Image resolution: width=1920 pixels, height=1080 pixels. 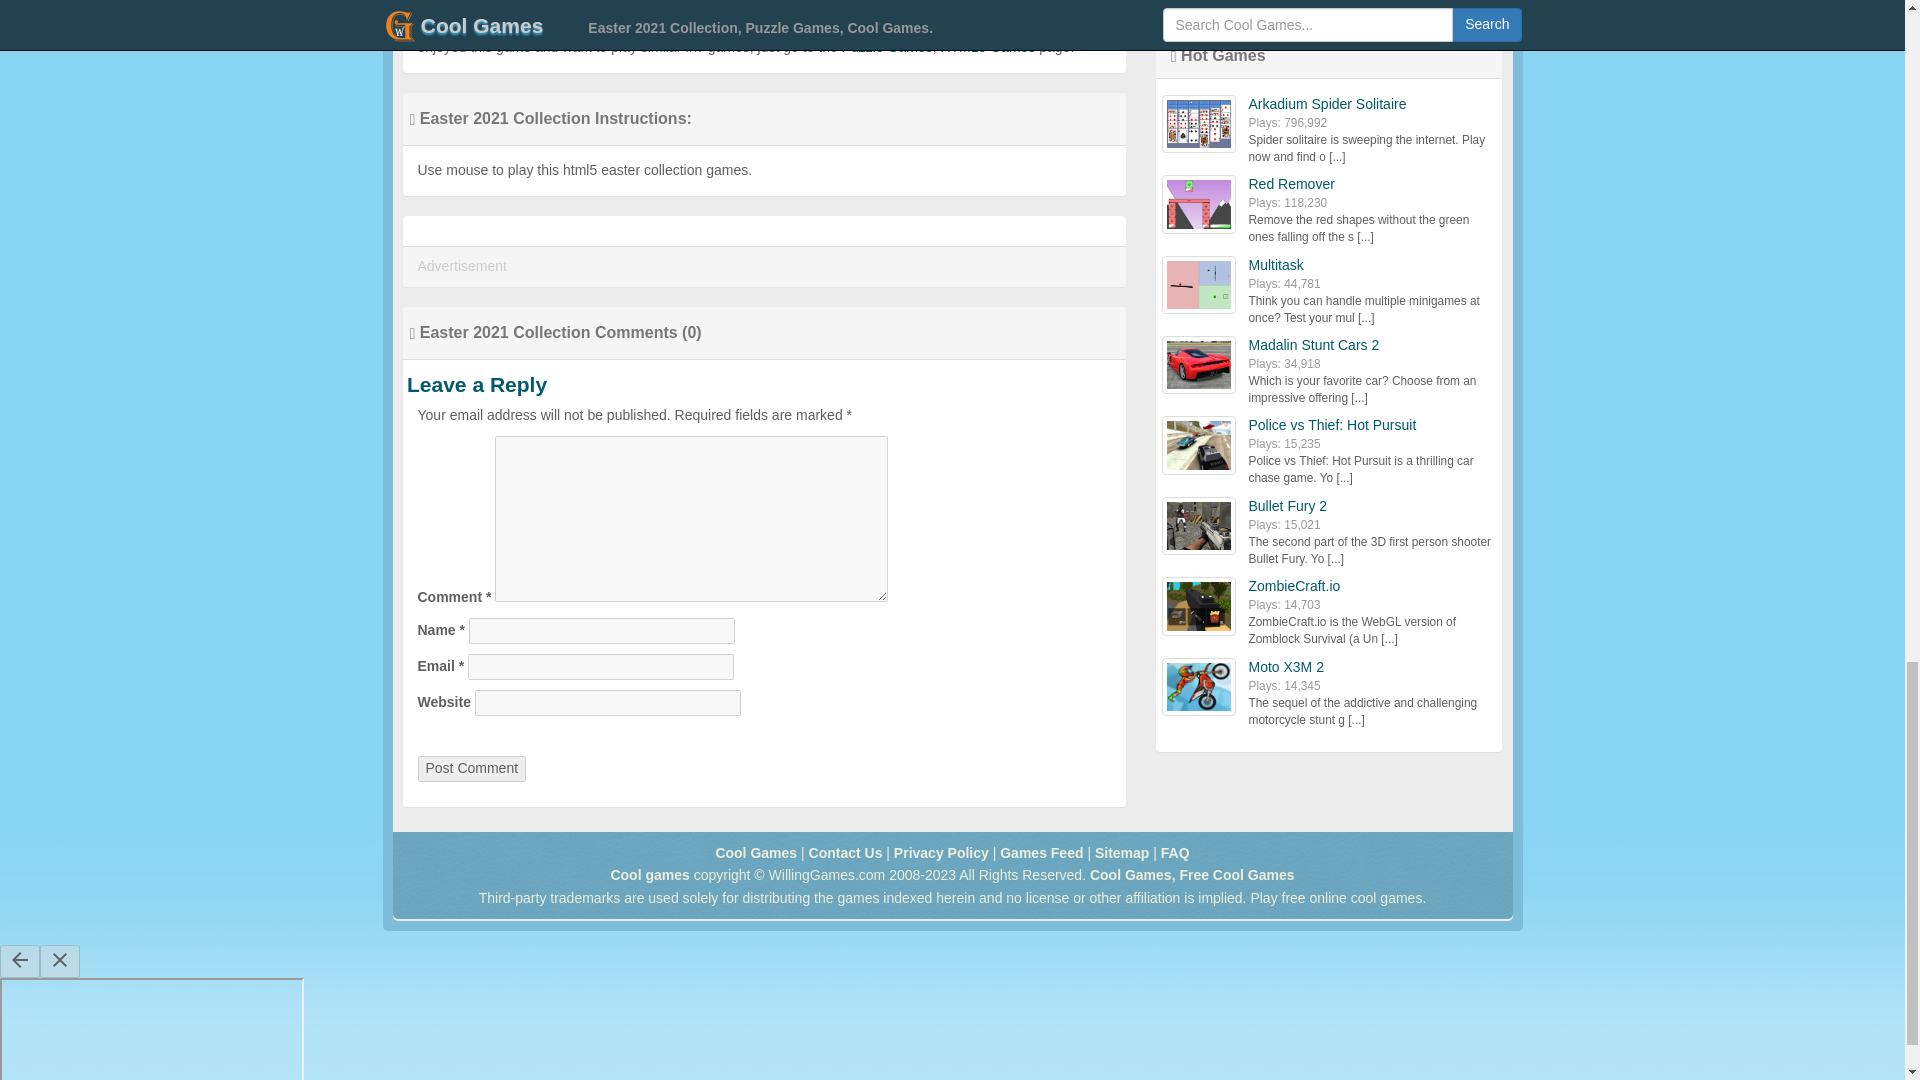 What do you see at coordinates (1287, 506) in the screenshot?
I see `Bullet Fury 2` at bounding box center [1287, 506].